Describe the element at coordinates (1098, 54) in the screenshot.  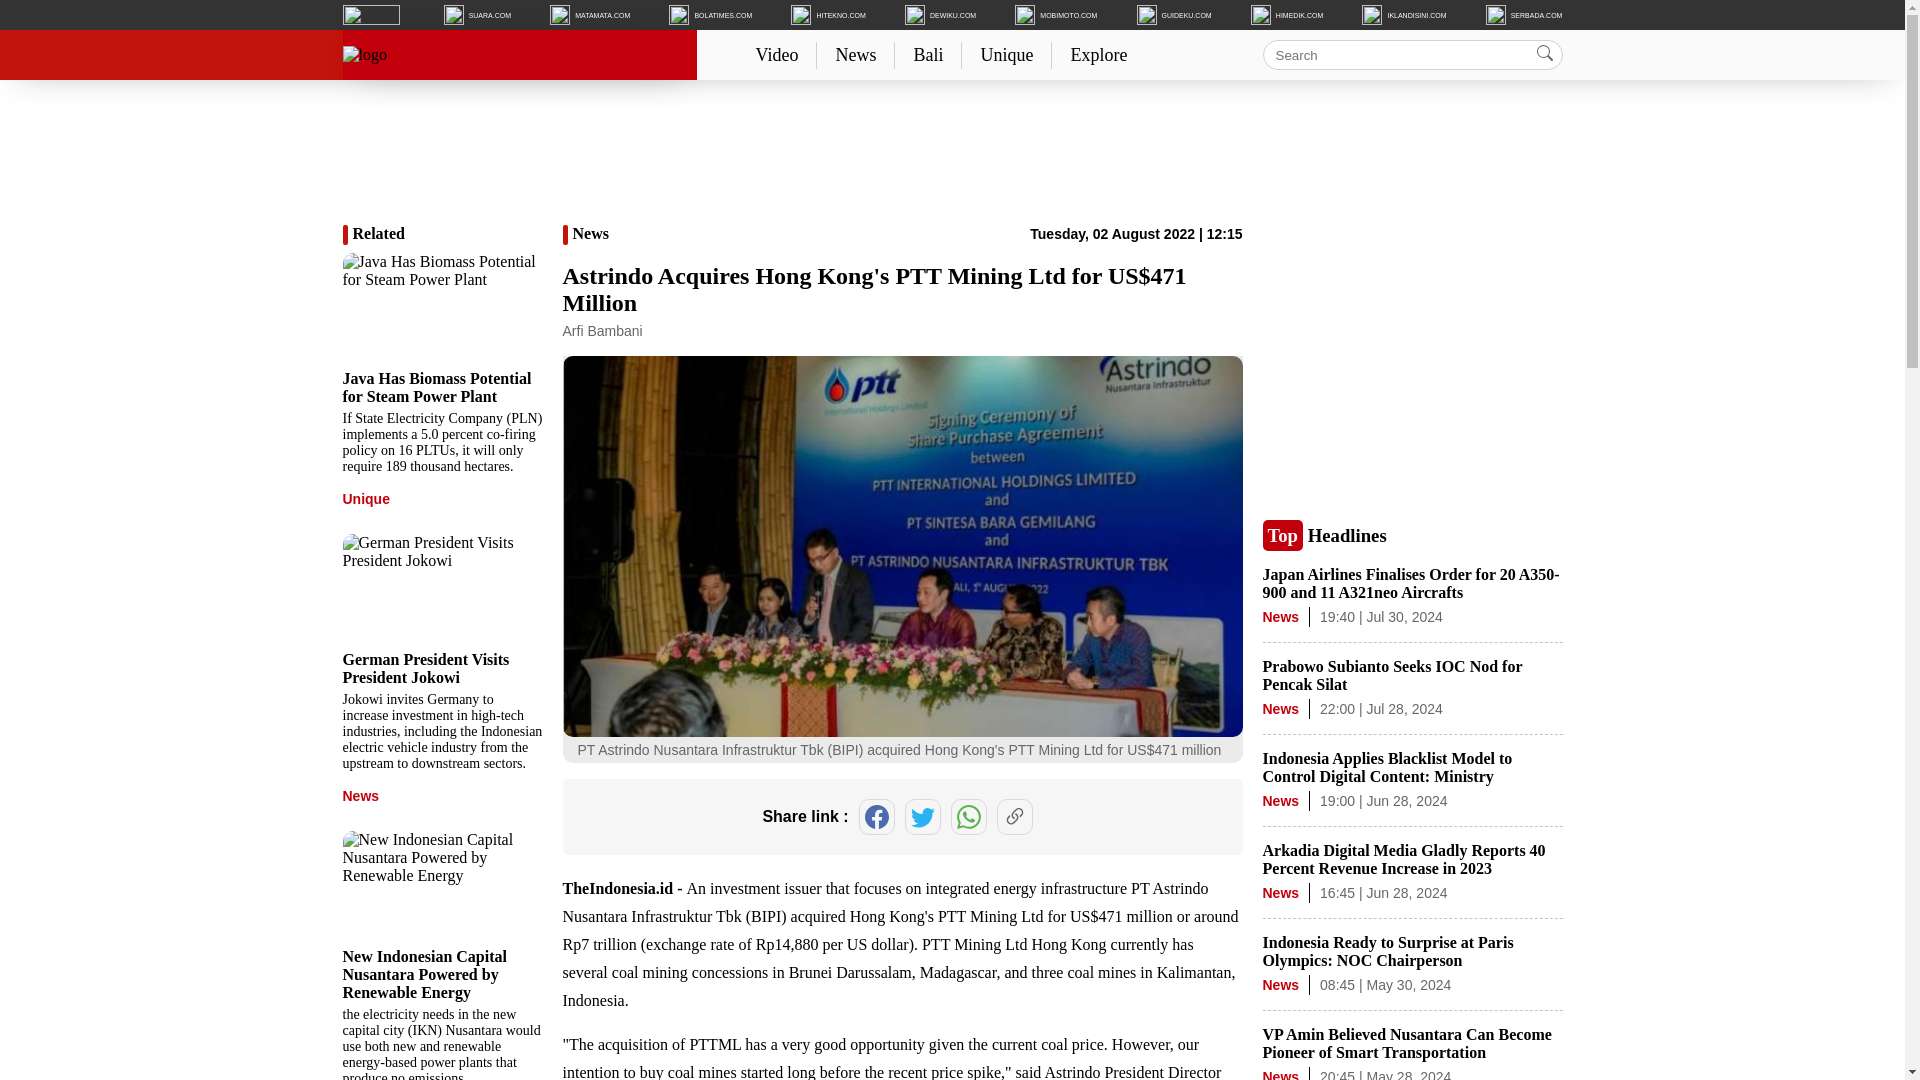
I see `Explore` at that location.